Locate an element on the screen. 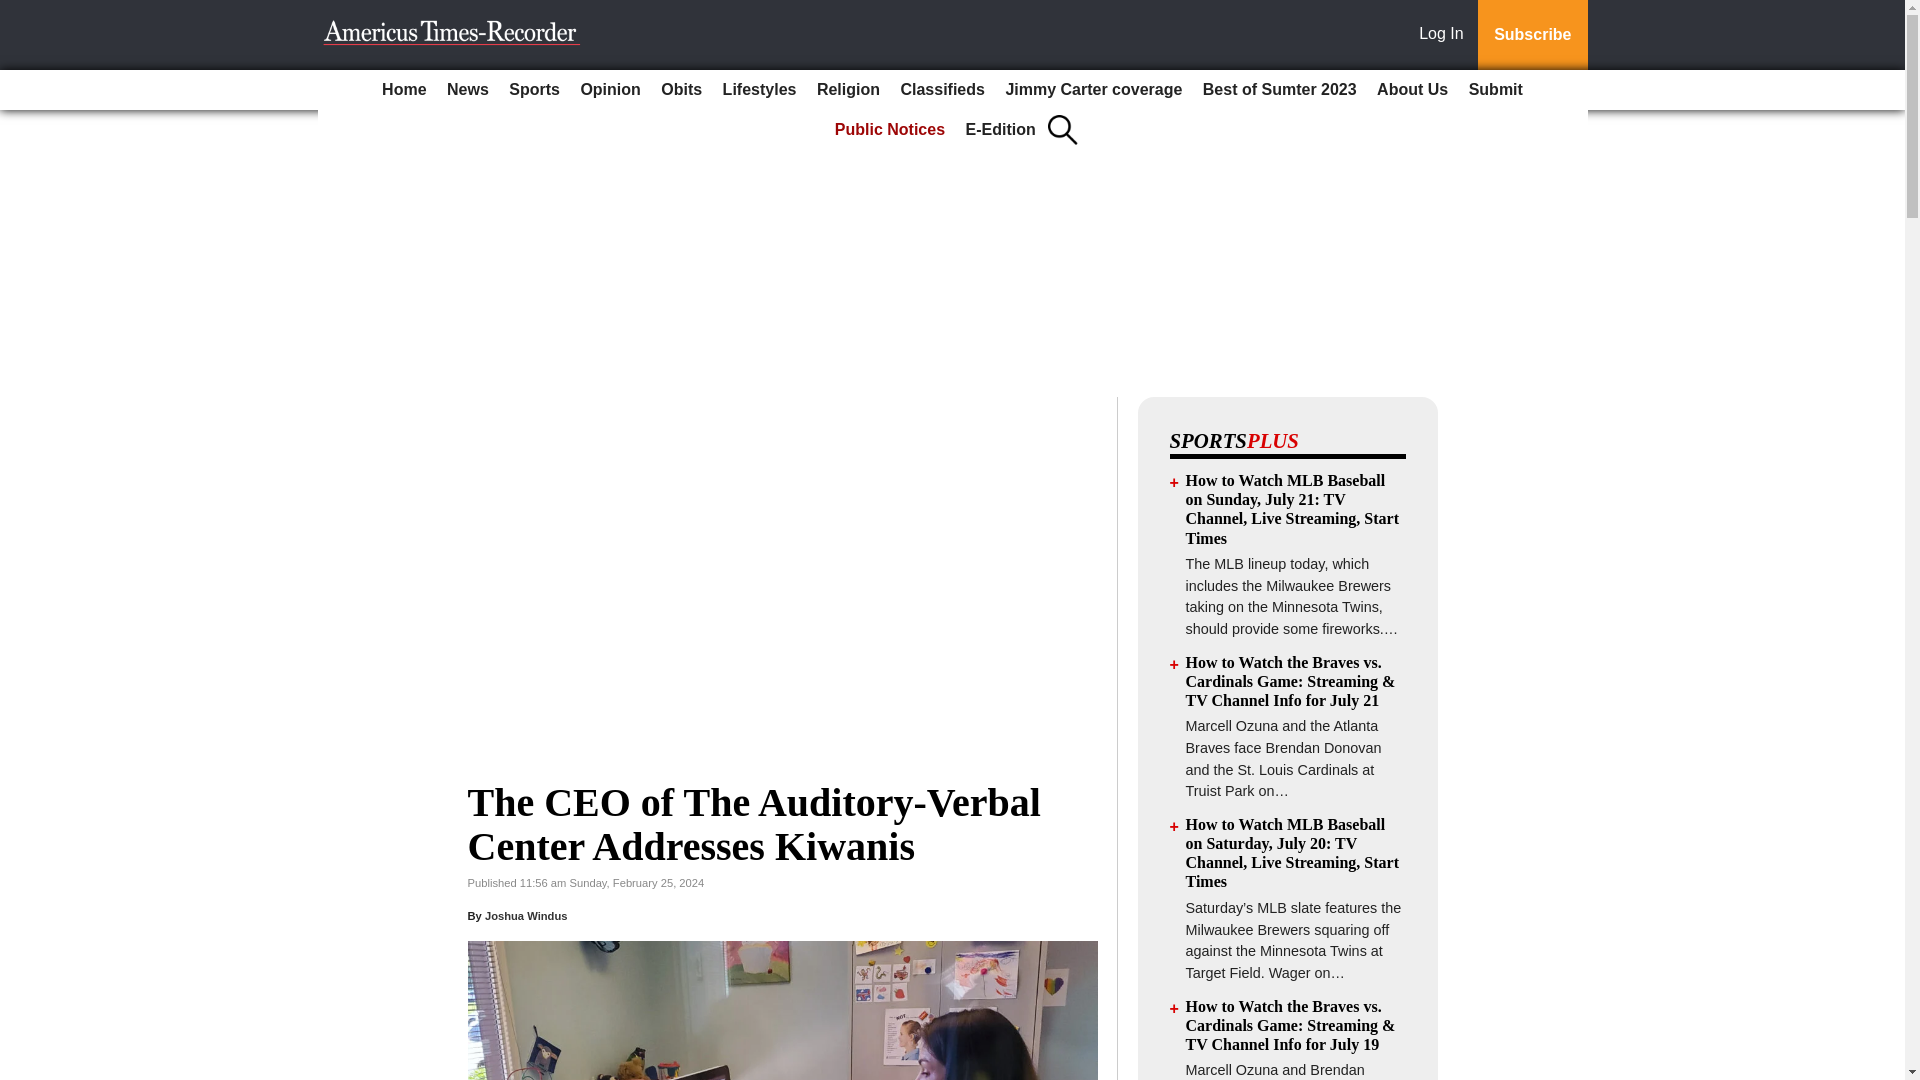 This screenshot has width=1920, height=1080. Classifieds is located at coordinates (942, 90).